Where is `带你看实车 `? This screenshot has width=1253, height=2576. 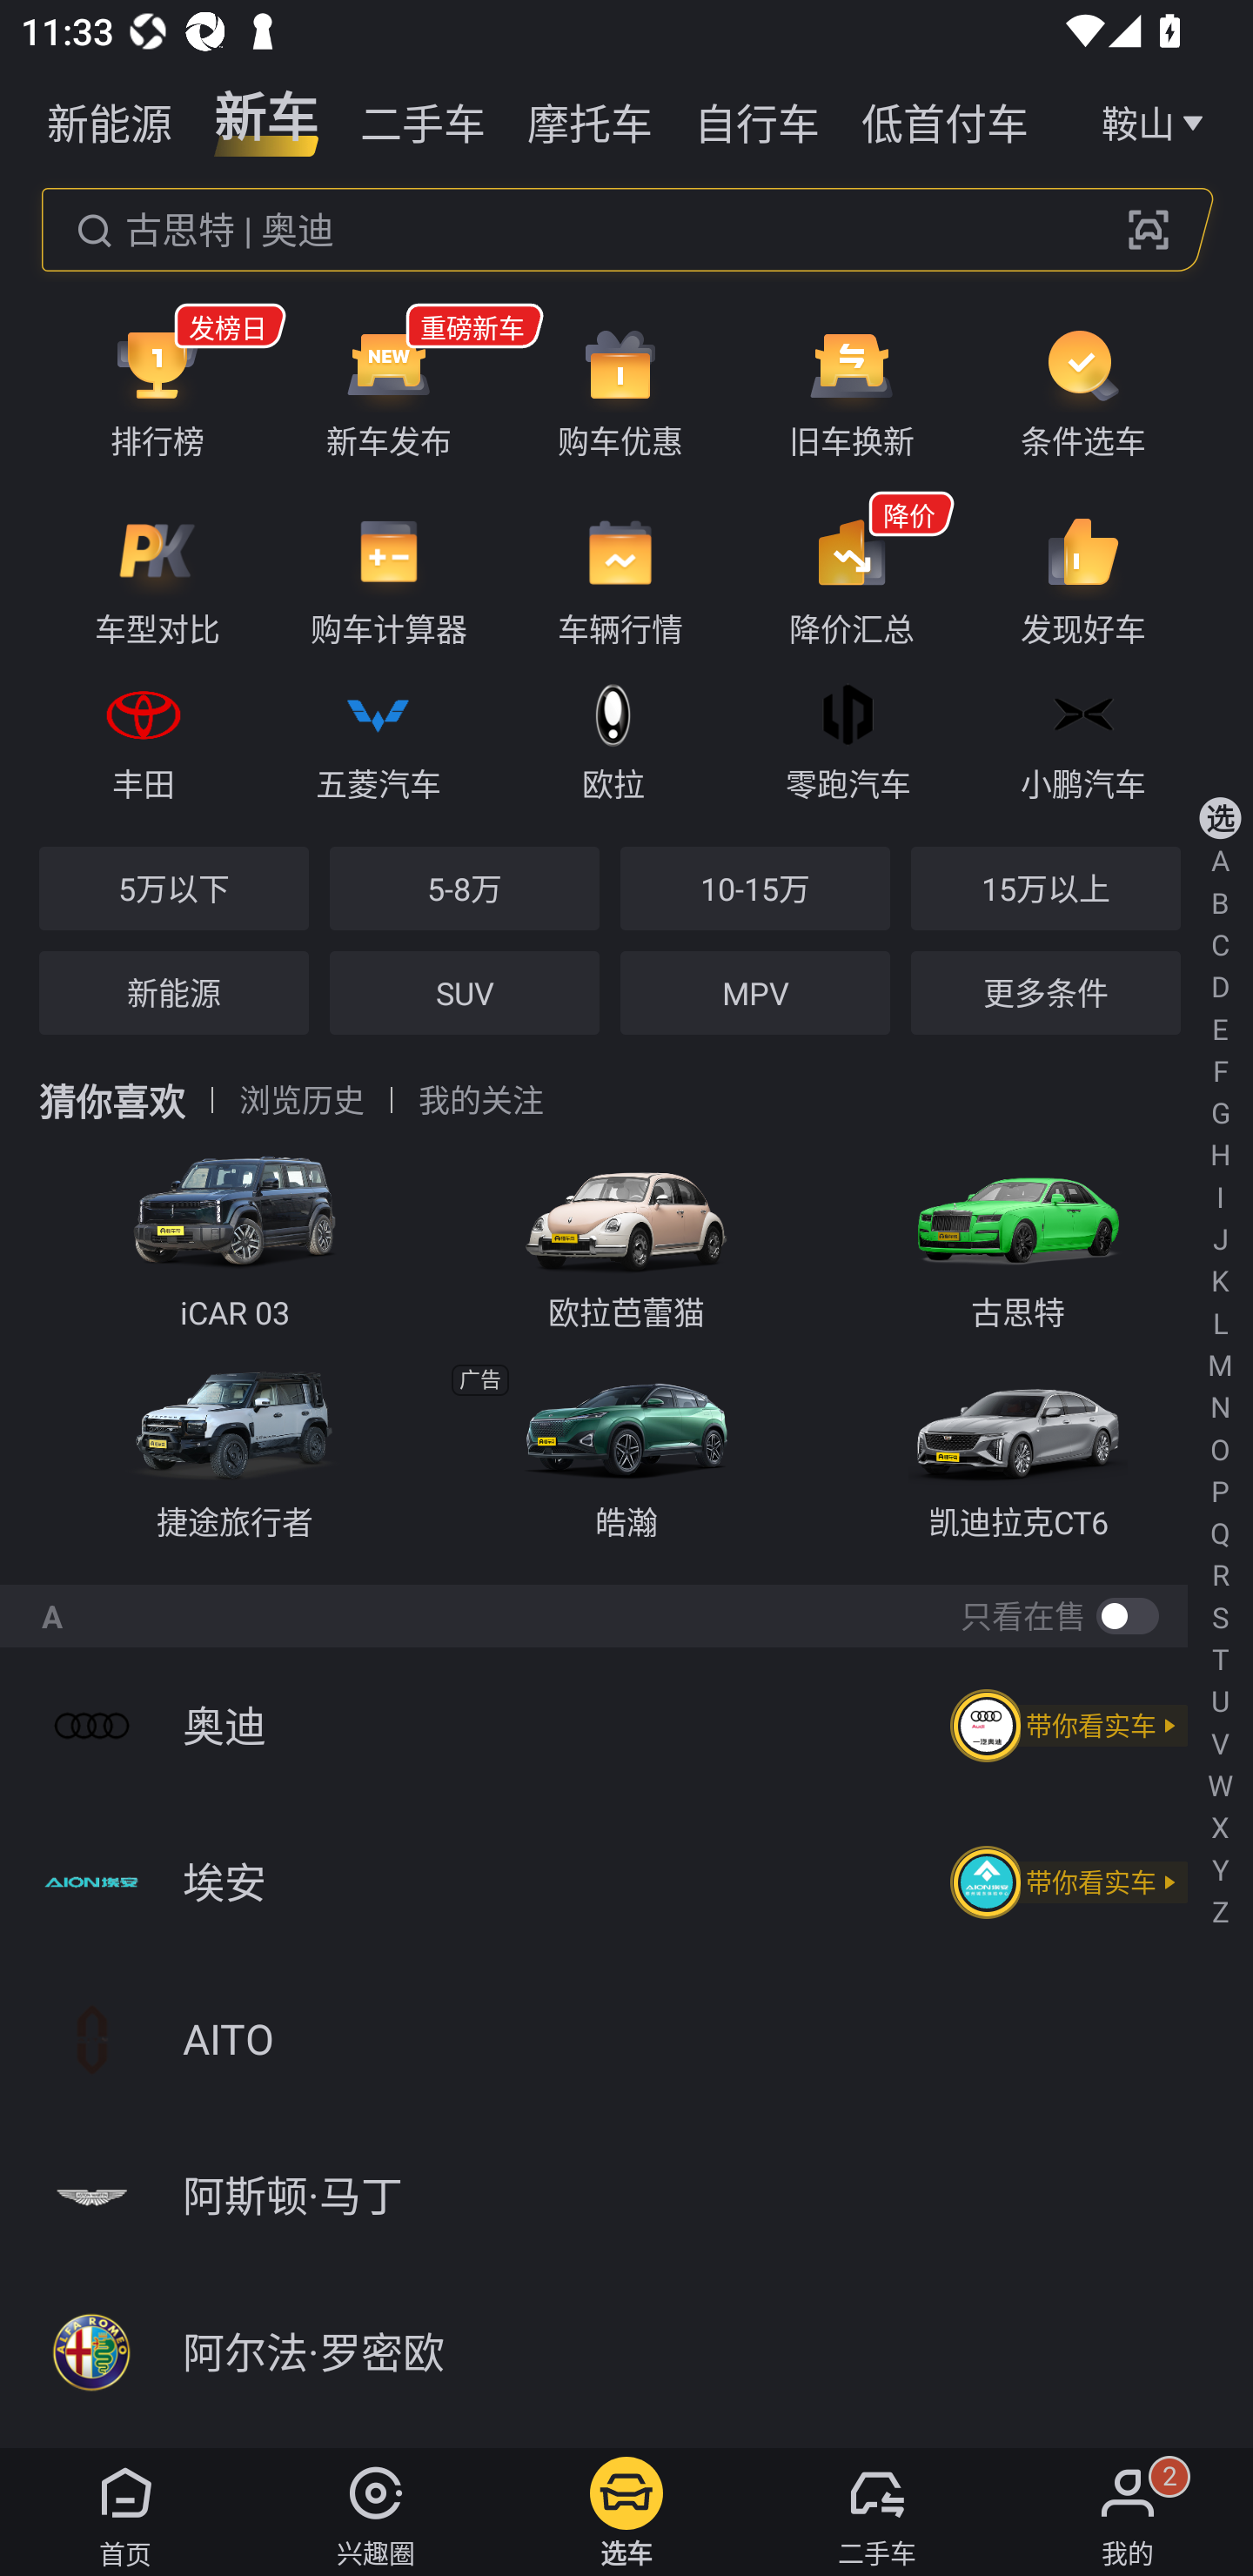 带你看实车  is located at coordinates (1066, 1883).